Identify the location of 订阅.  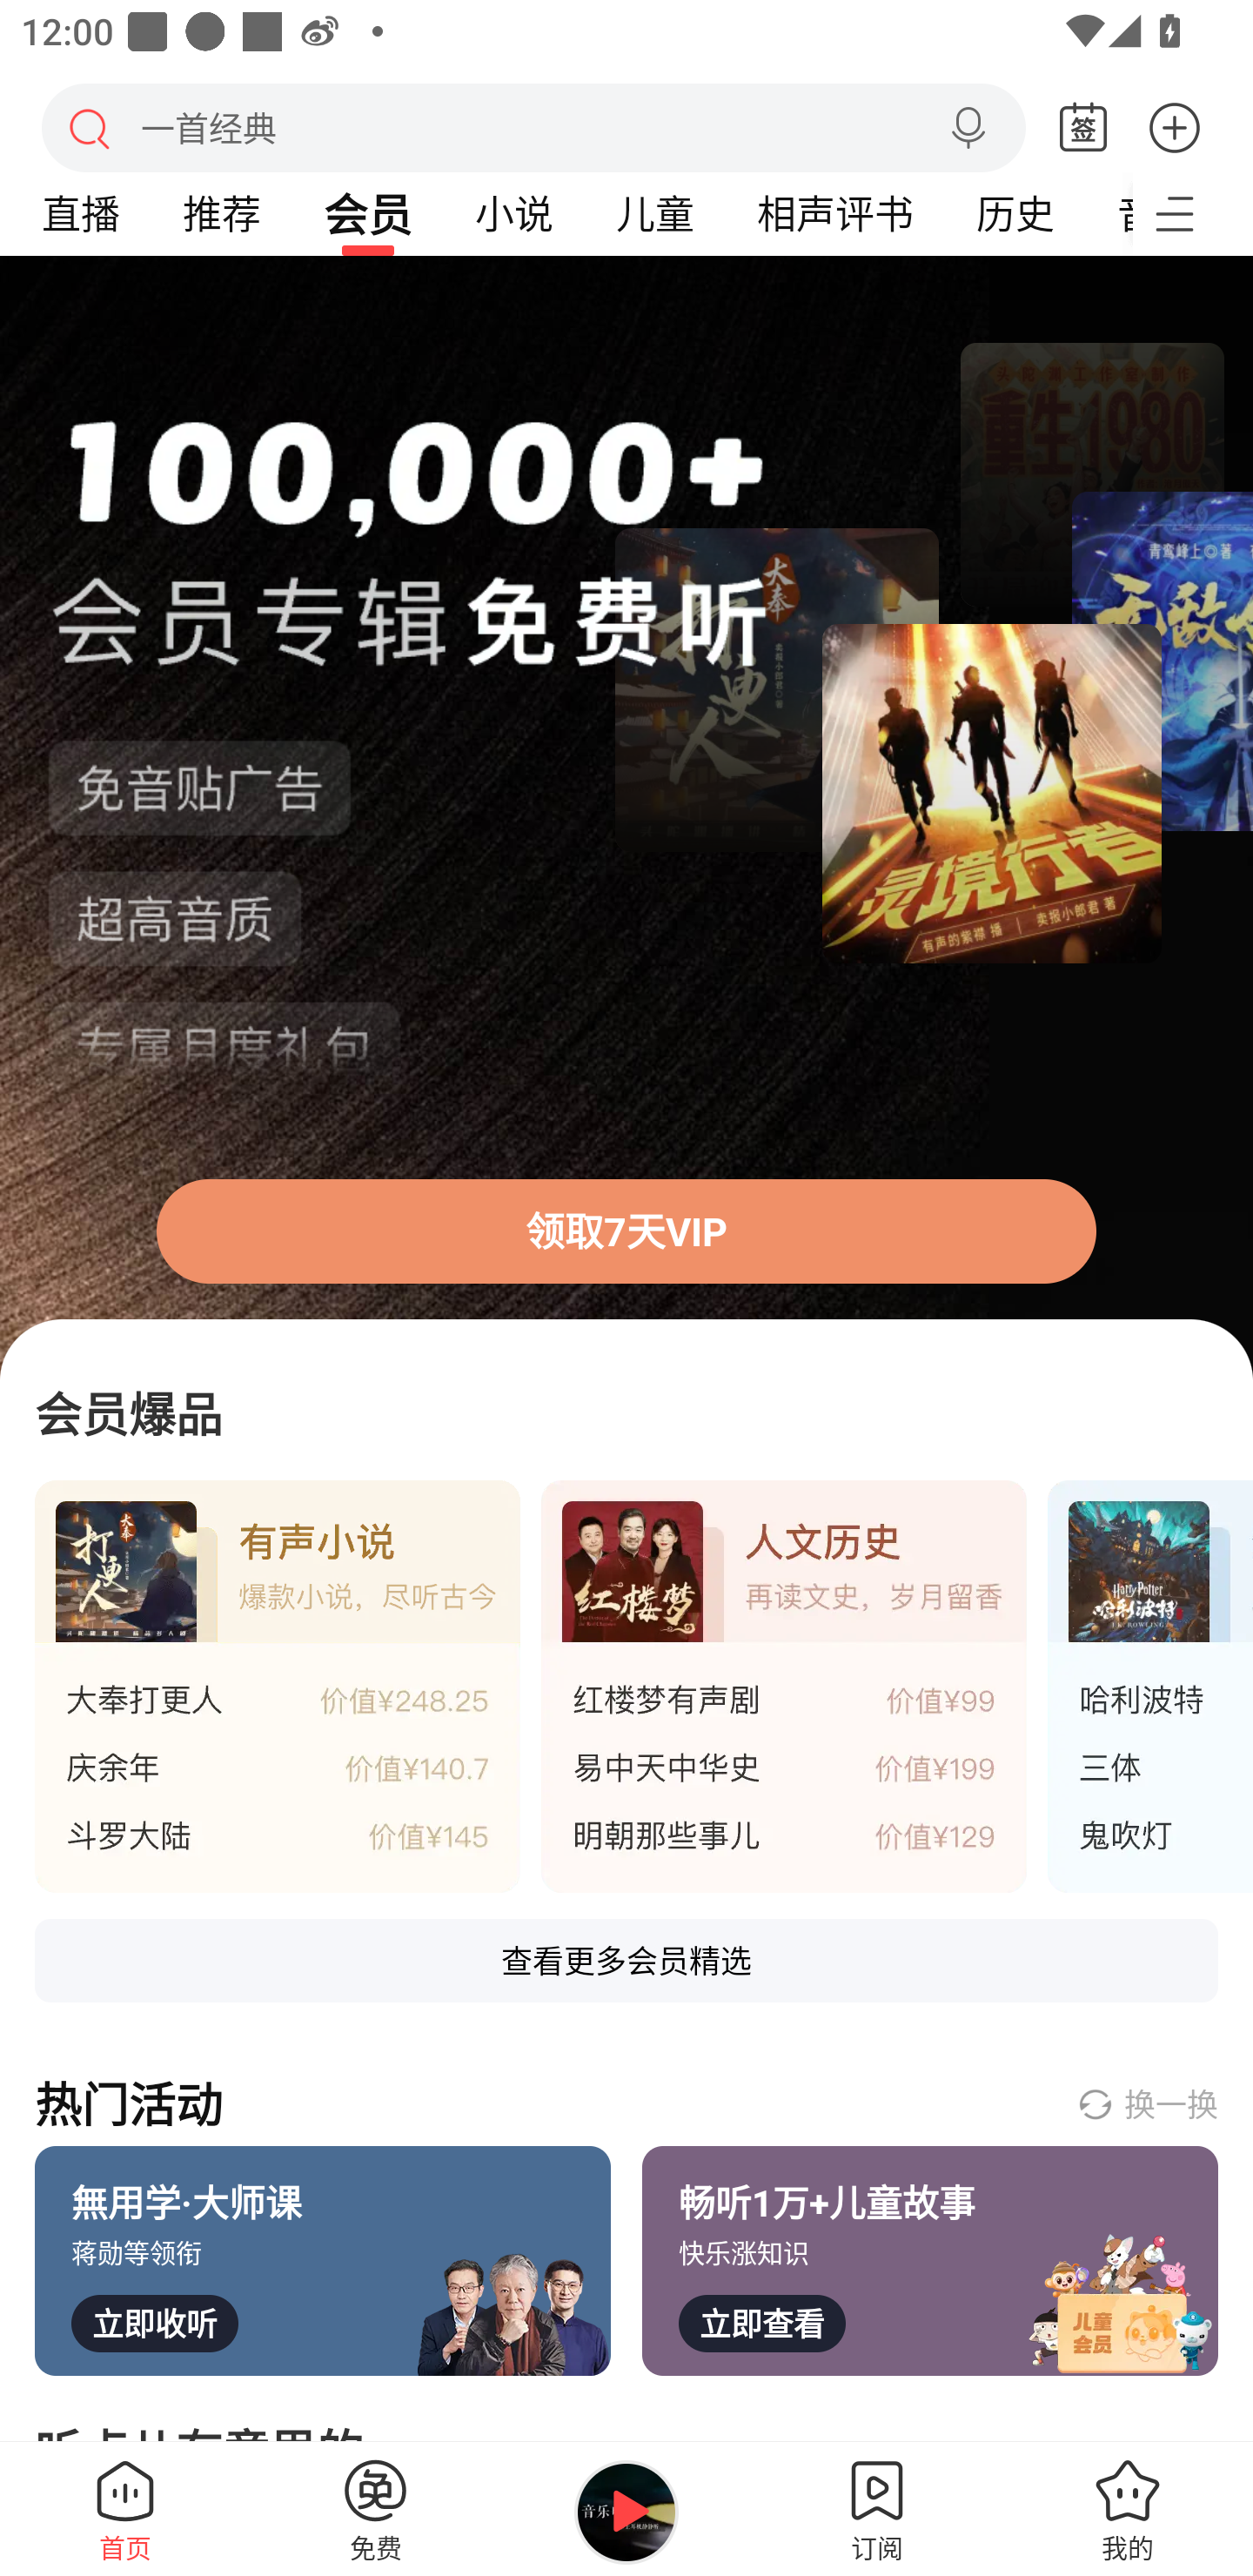
(877, 2508).